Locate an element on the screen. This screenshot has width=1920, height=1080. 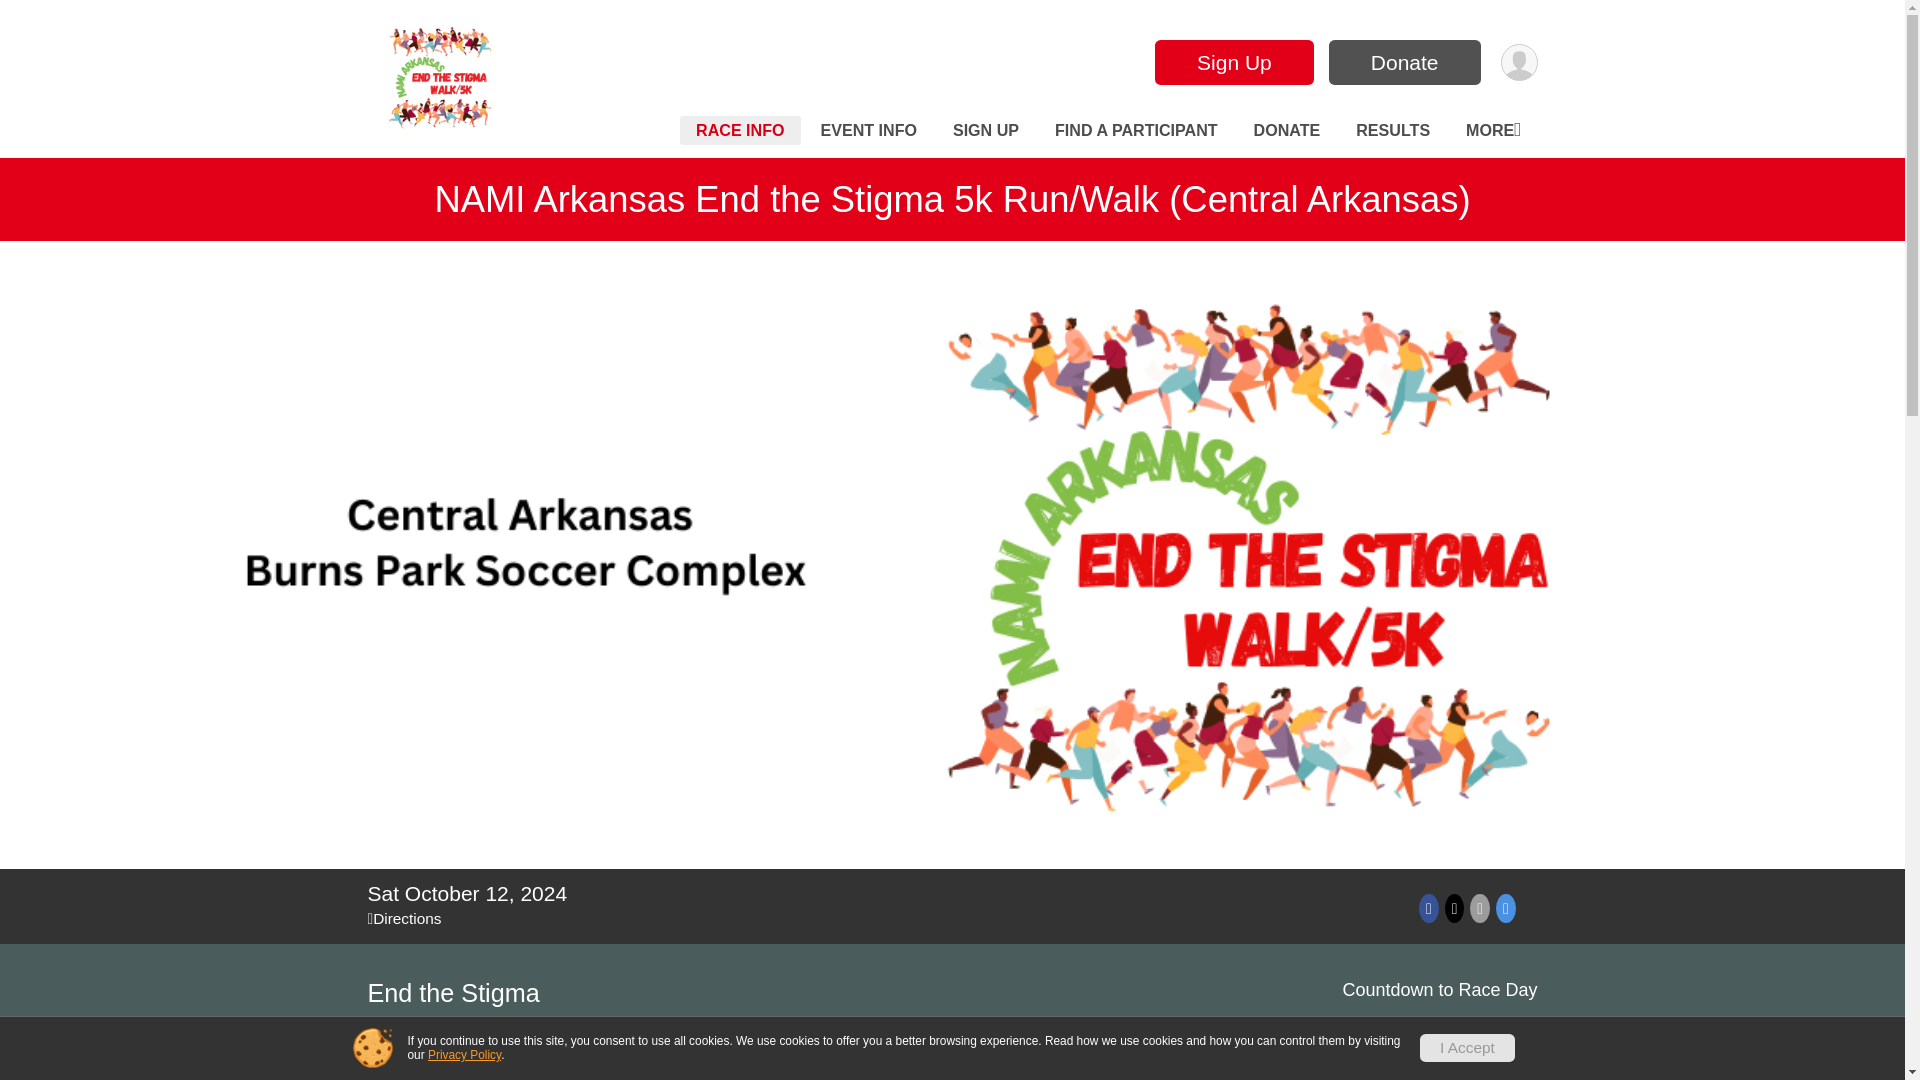
RESULTS is located at coordinates (1392, 130).